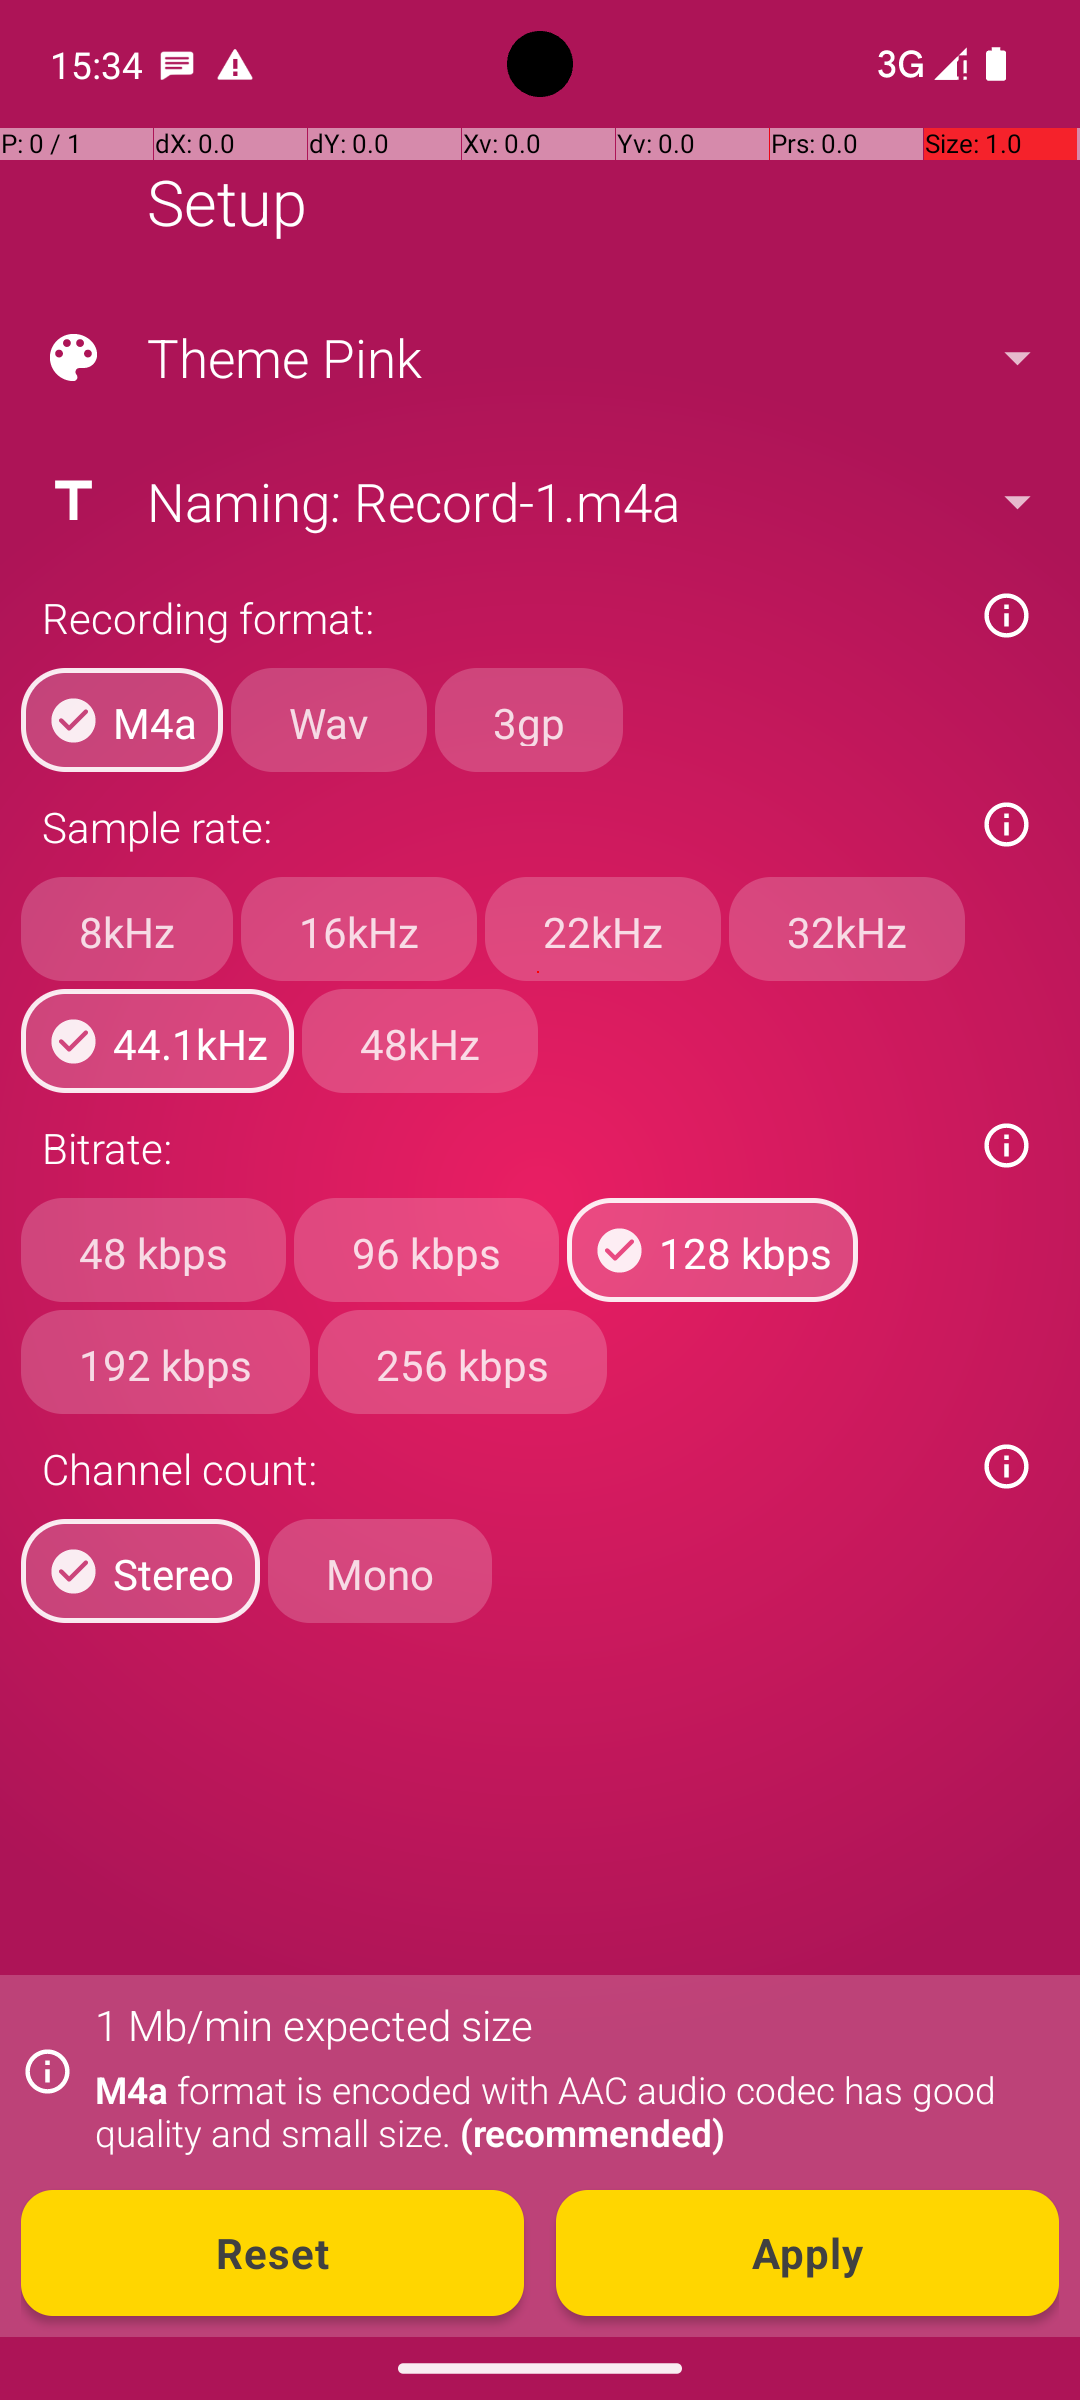 This screenshot has width=1080, height=2400. What do you see at coordinates (166, 1361) in the screenshot?
I see `192 kbps` at bounding box center [166, 1361].